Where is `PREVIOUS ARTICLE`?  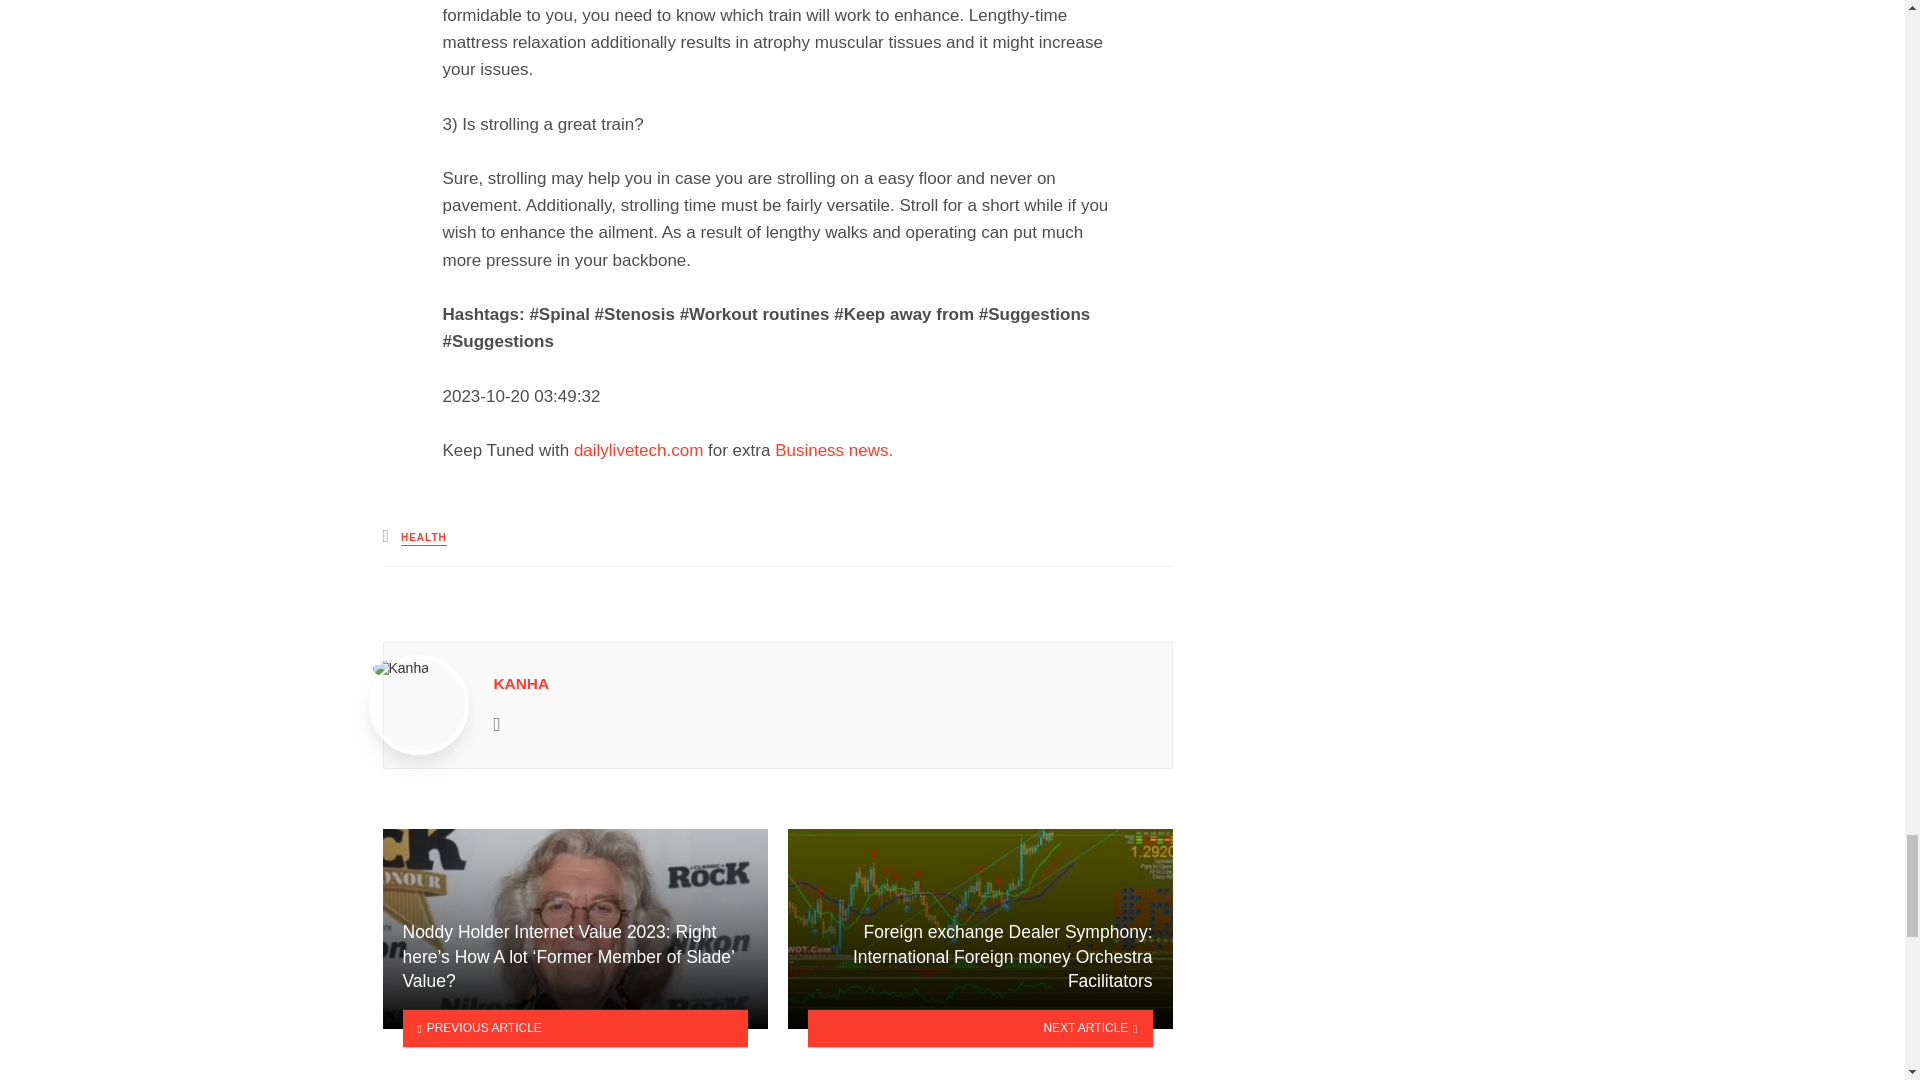 PREVIOUS ARTICLE is located at coordinates (574, 1028).